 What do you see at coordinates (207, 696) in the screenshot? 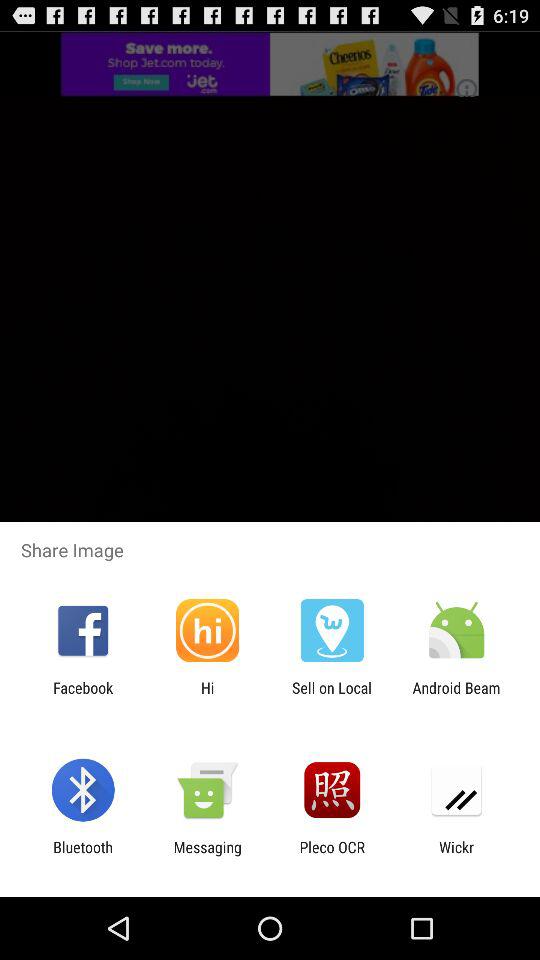
I see `turn on hi item` at bounding box center [207, 696].